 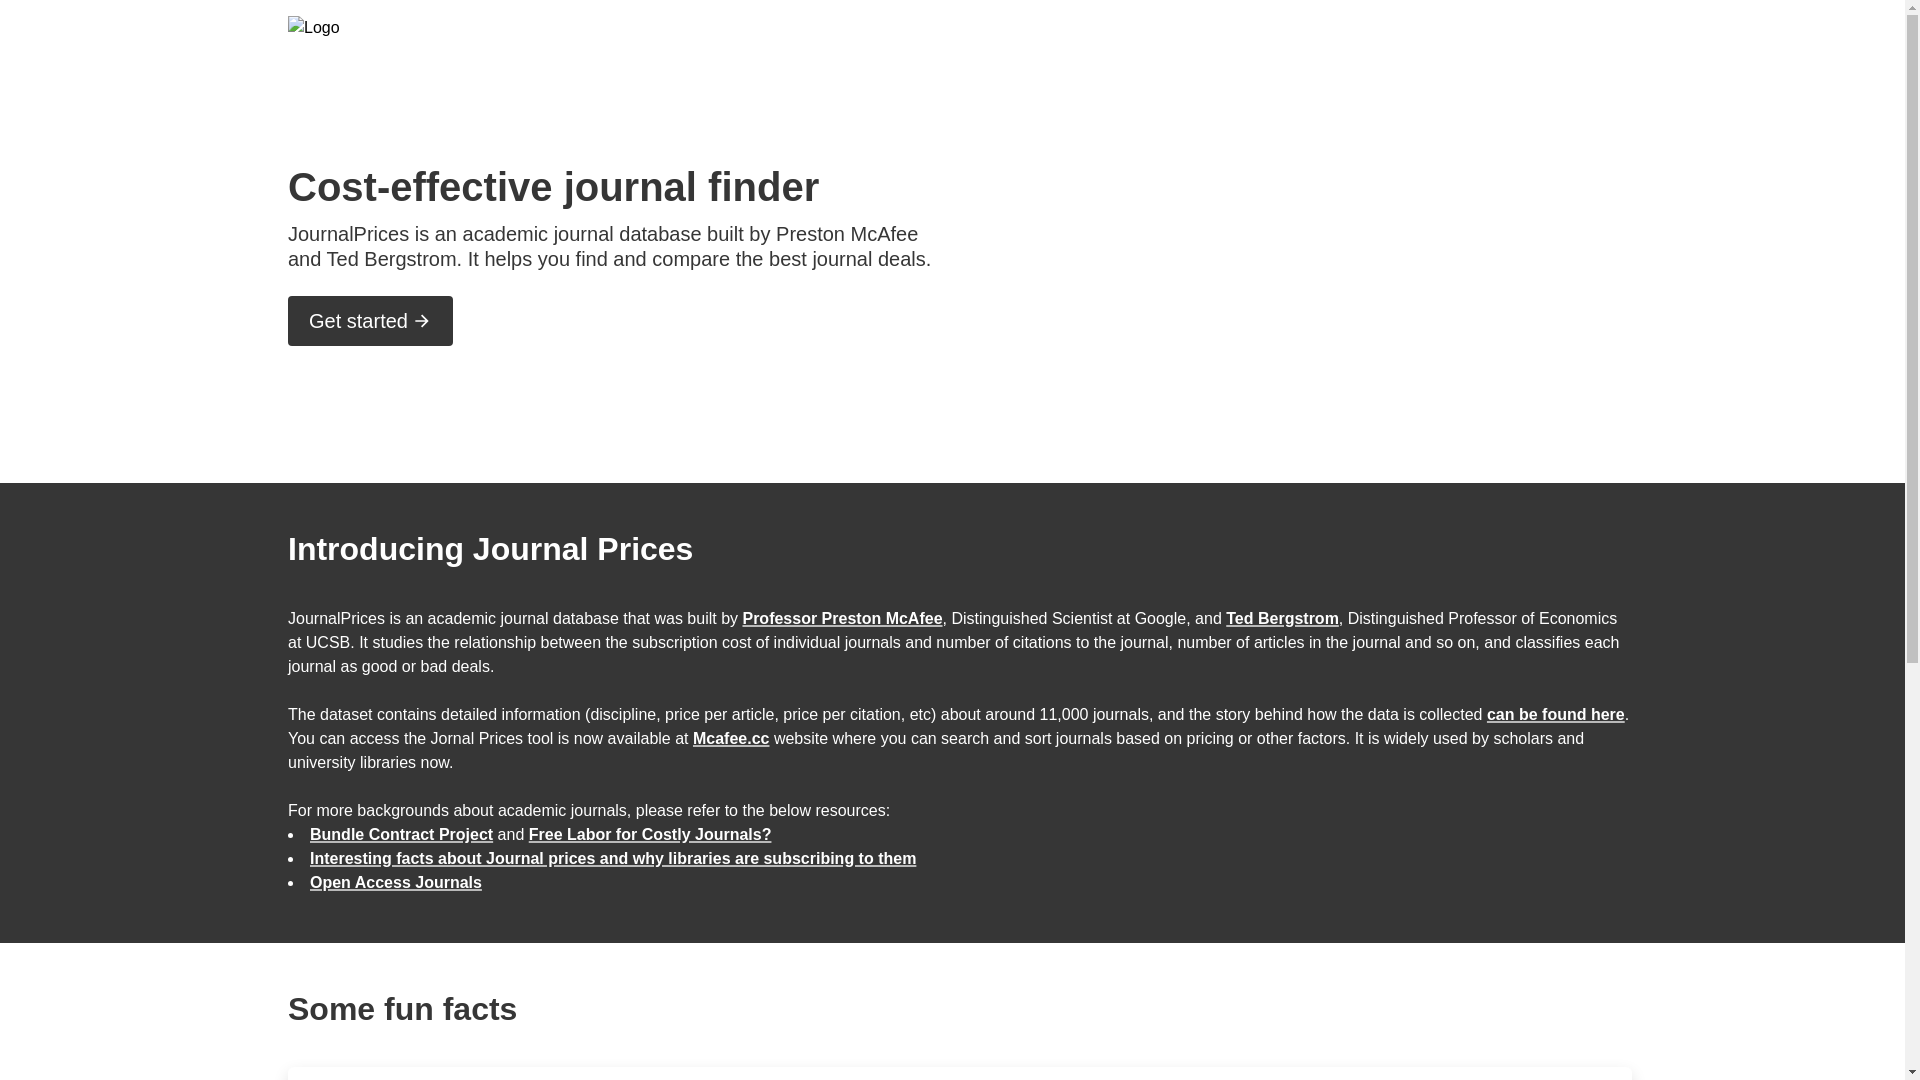 What do you see at coordinates (731, 738) in the screenshot?
I see `Mcafee.cc` at bounding box center [731, 738].